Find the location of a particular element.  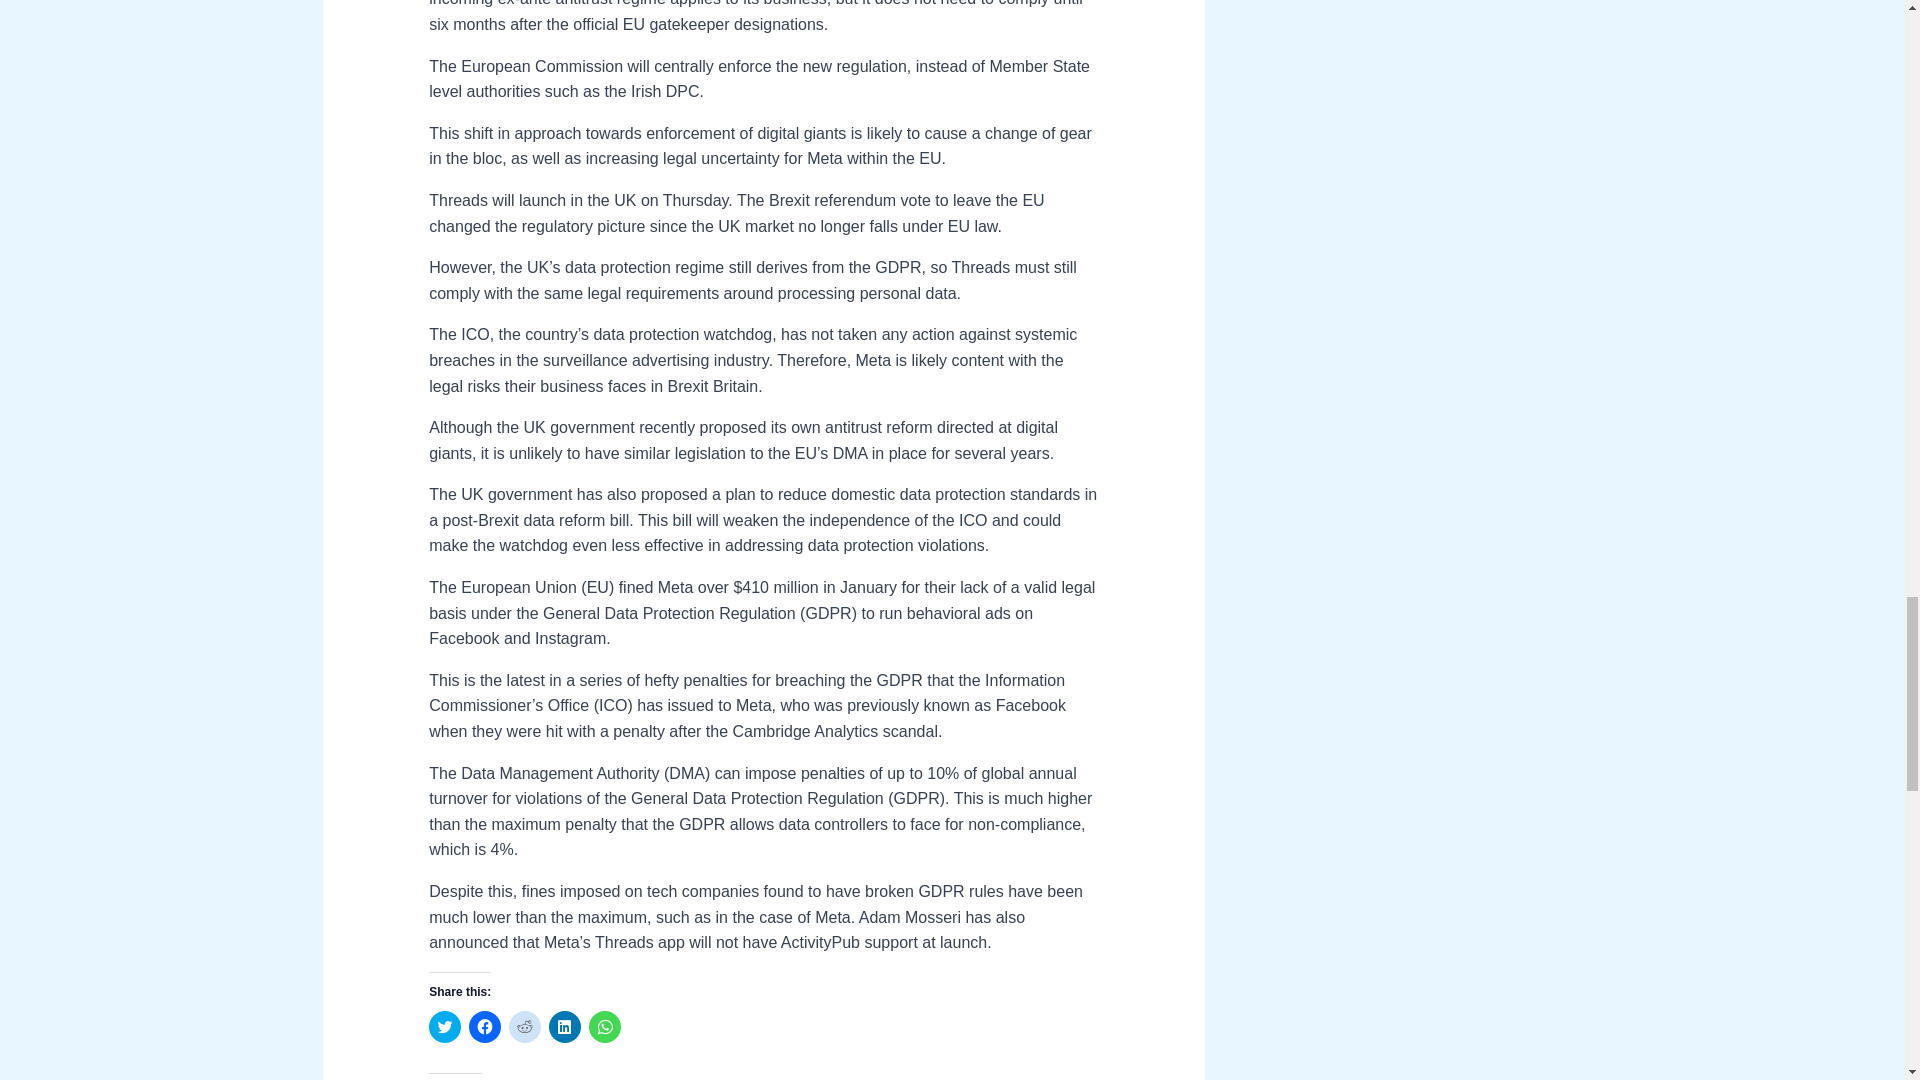

Click to share on WhatsApp is located at coordinates (604, 1026).